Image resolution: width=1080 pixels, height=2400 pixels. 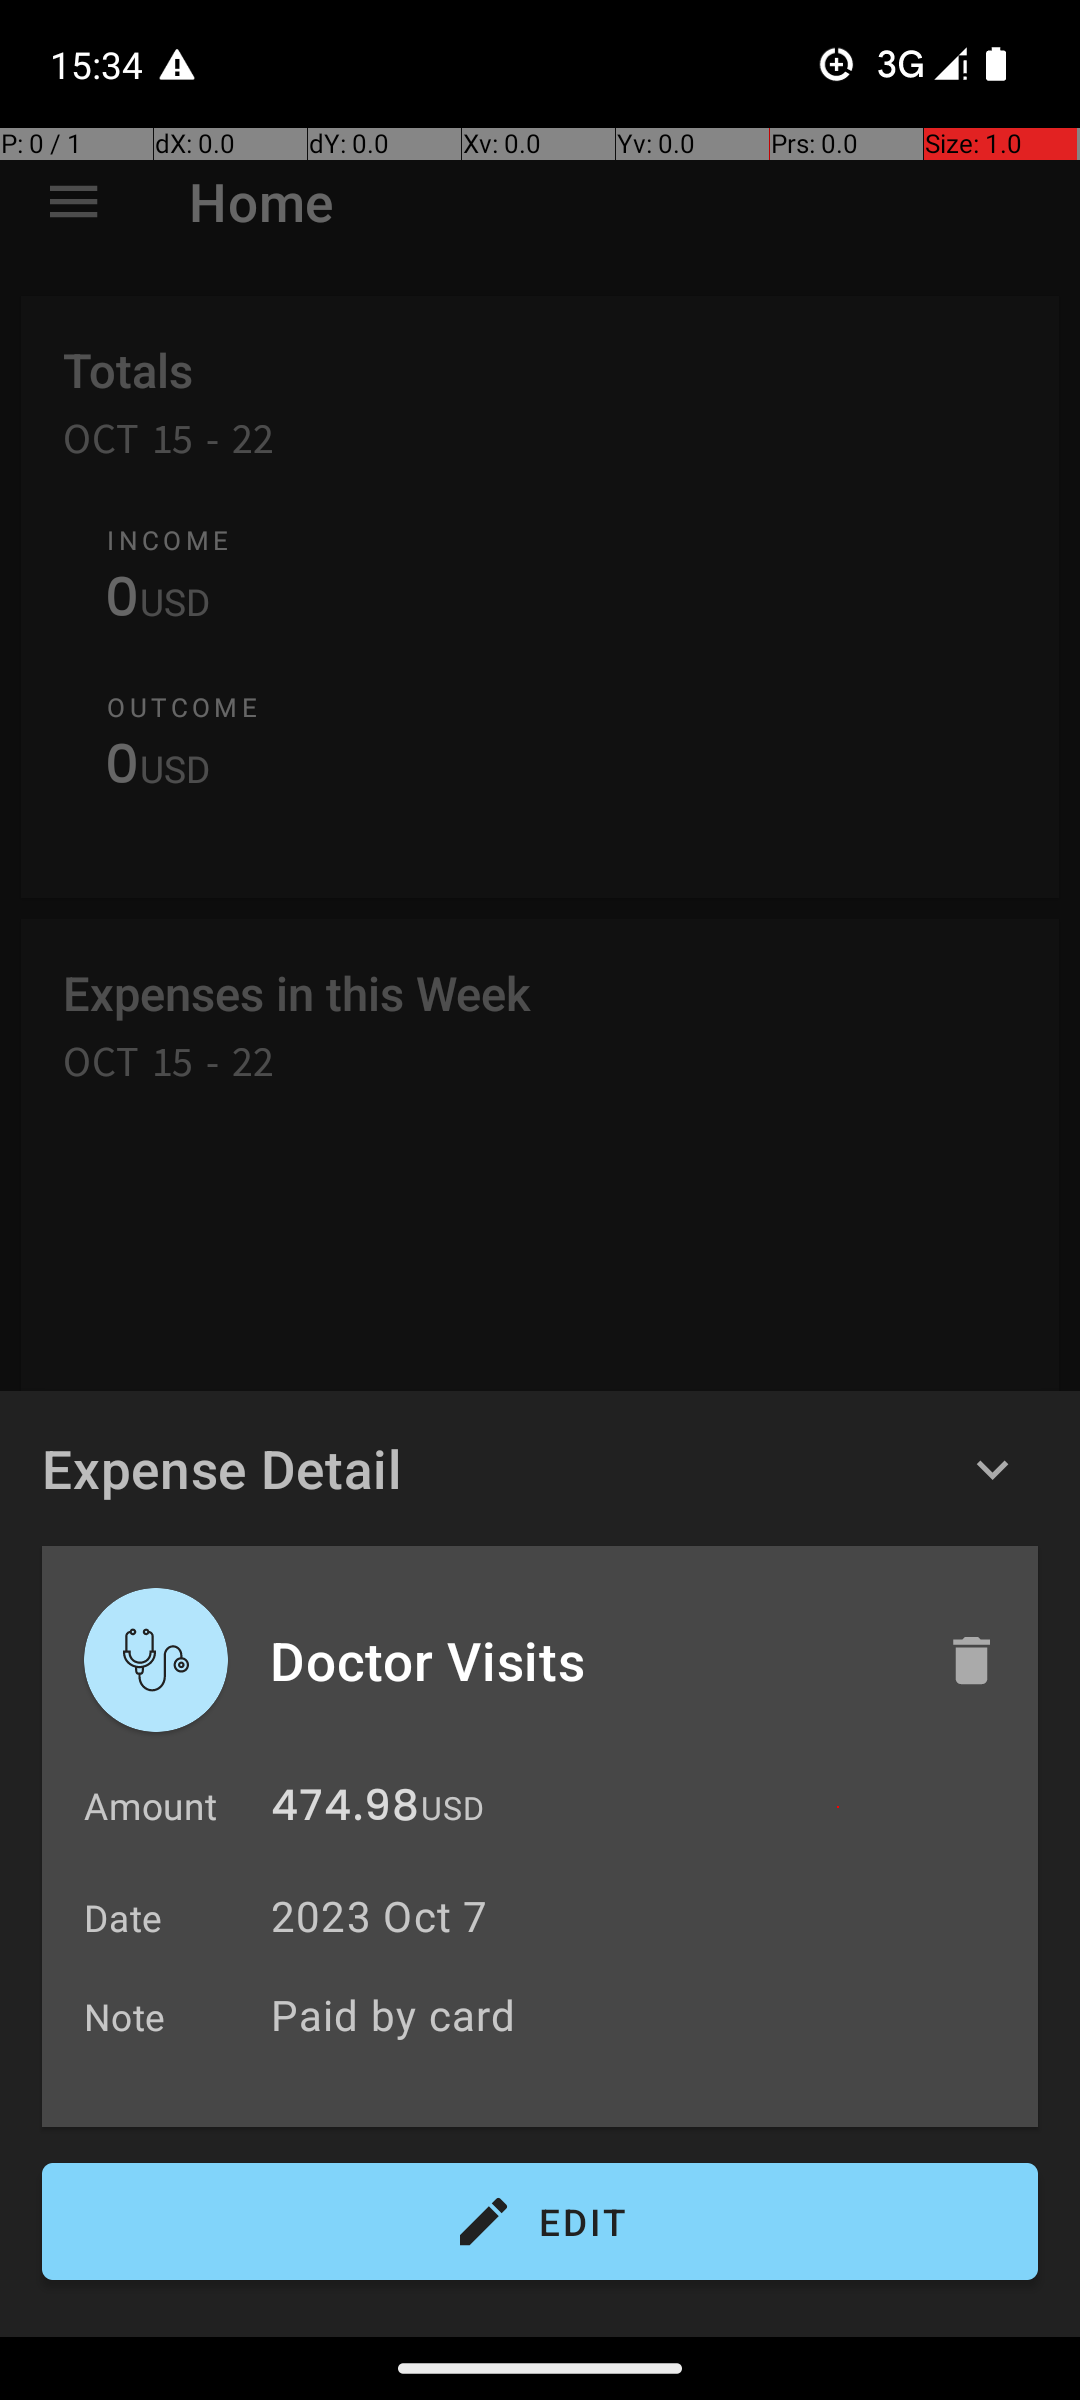 I want to click on 2023 Oct 7, so click(x=380, y=1916).